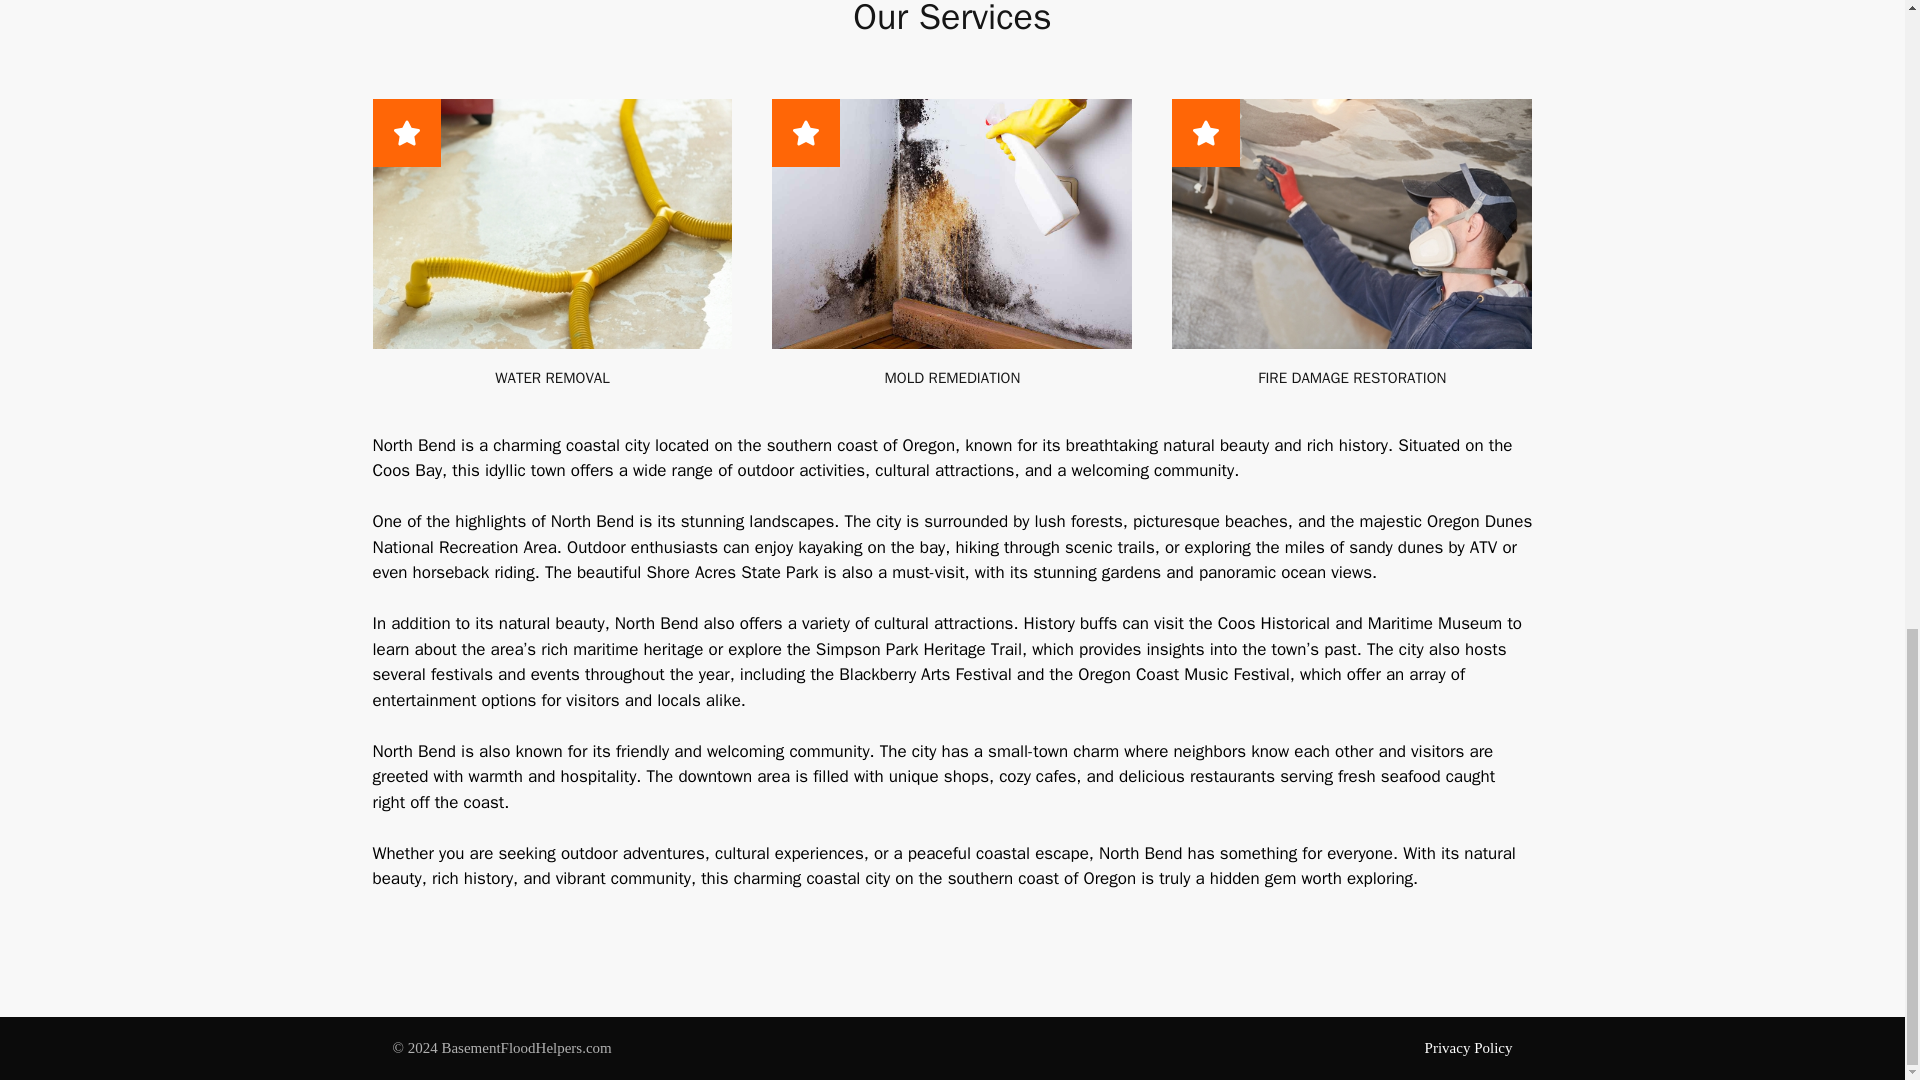 The width and height of the screenshot is (1920, 1080). I want to click on Privacy Policy, so click(1468, 1048).